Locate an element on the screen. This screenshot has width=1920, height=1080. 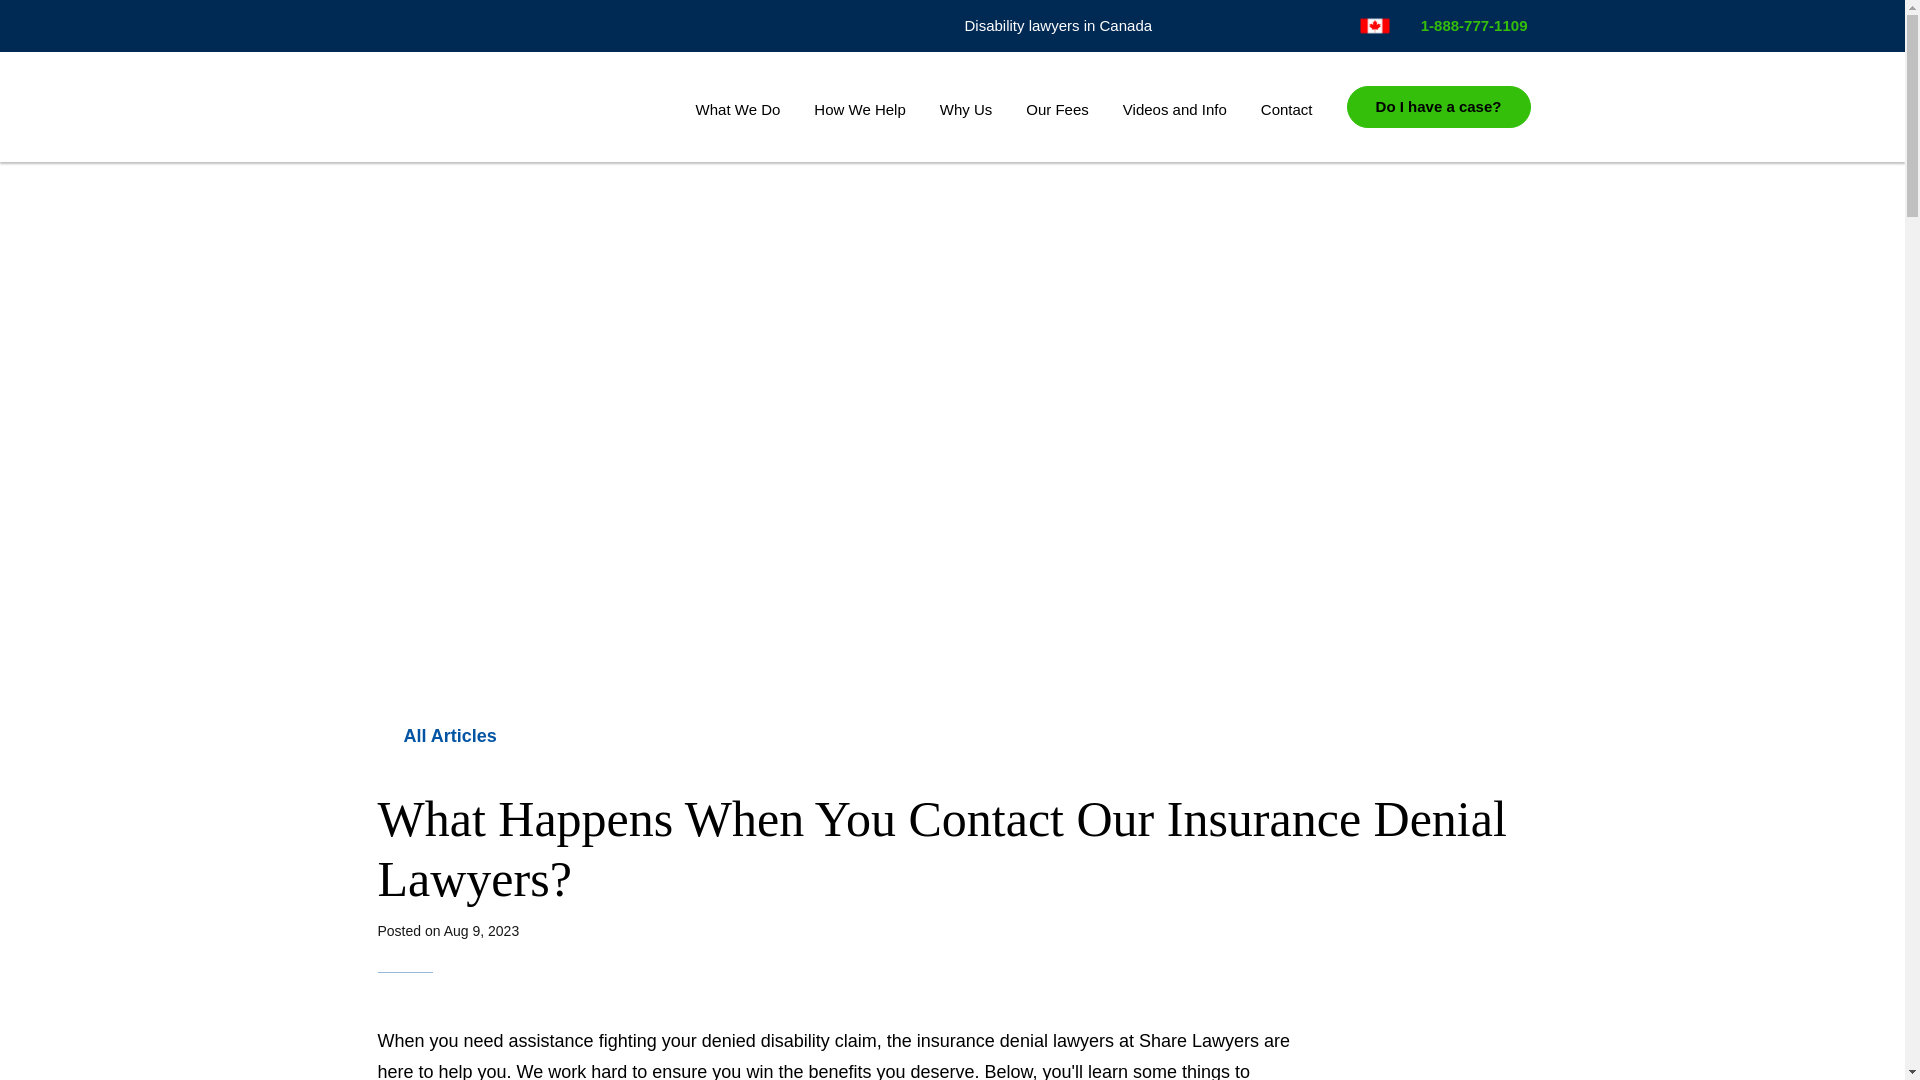
1-888-777-1109 is located at coordinates (1466, 25).